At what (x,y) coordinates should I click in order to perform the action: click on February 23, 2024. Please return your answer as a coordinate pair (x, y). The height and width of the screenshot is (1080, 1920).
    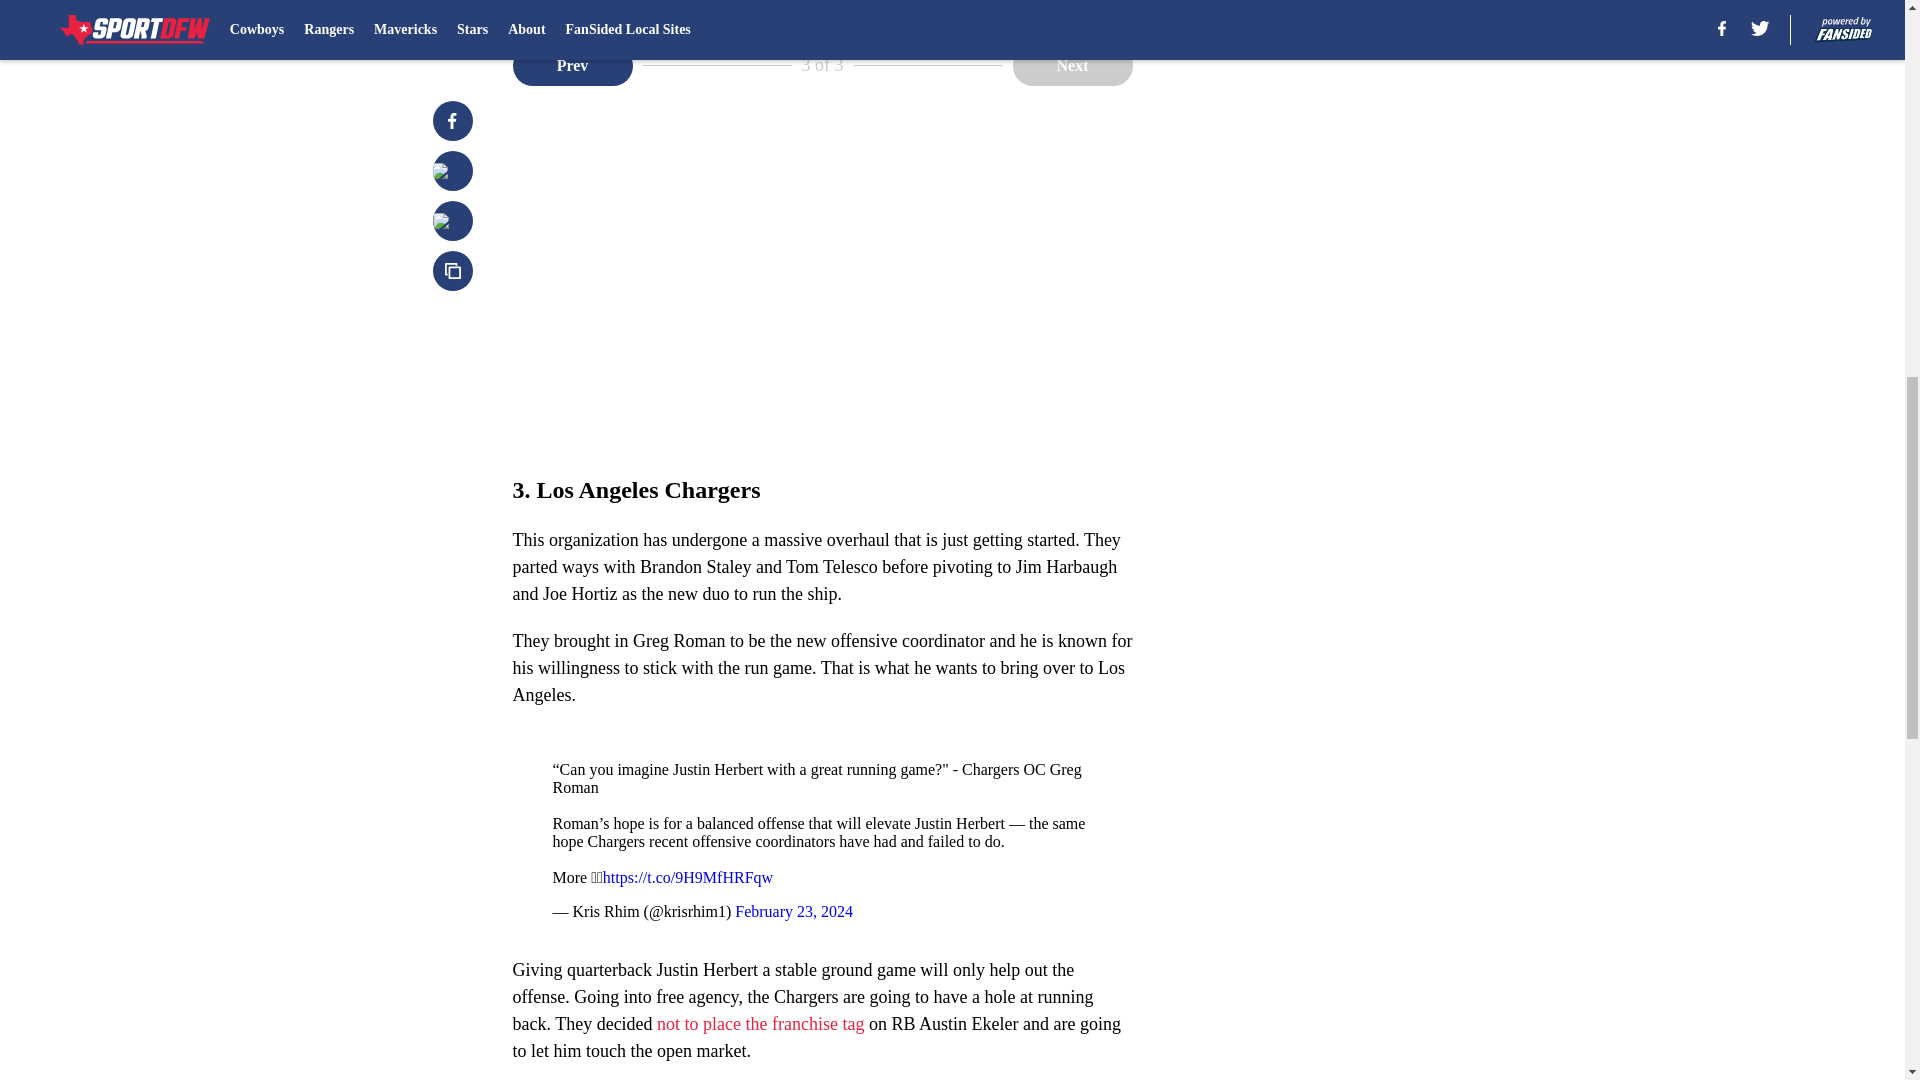
    Looking at the image, I should click on (794, 911).